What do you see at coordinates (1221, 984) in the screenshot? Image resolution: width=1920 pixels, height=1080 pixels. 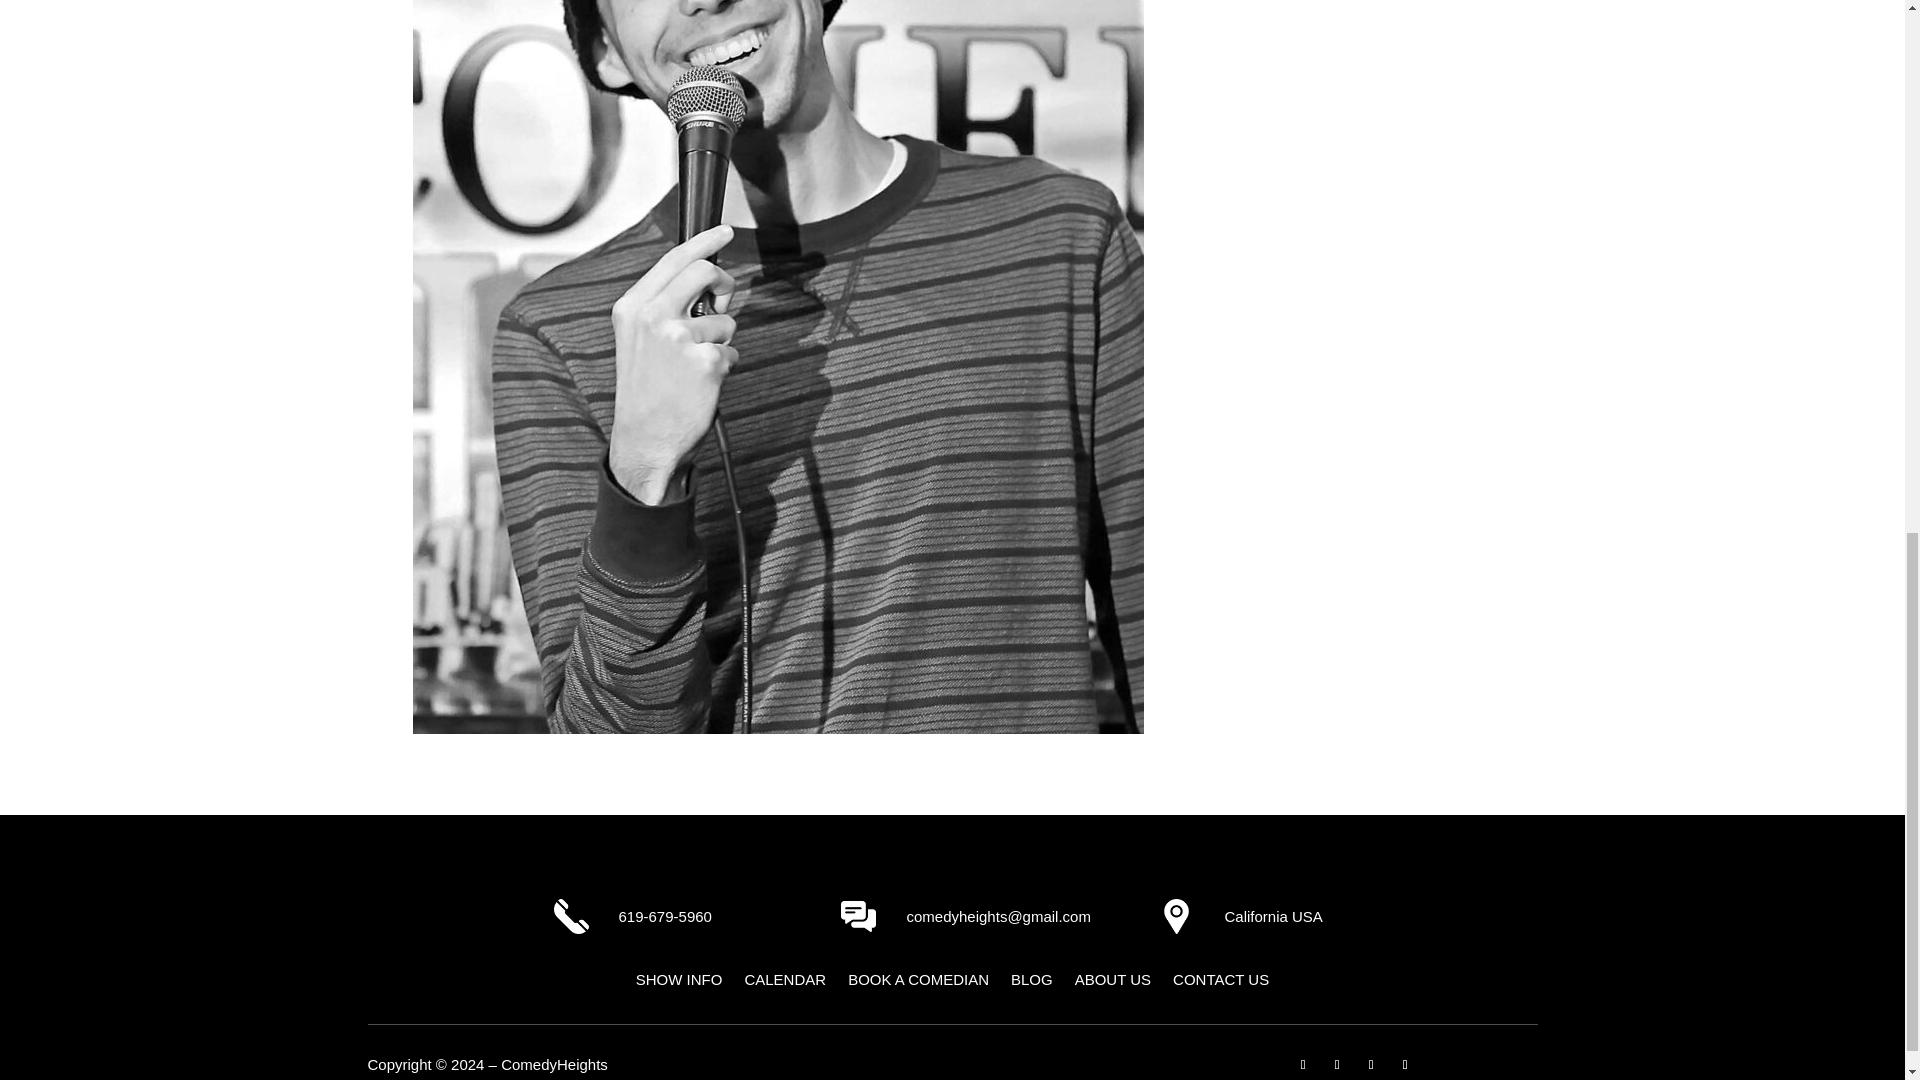 I see `CONTACT US` at bounding box center [1221, 984].